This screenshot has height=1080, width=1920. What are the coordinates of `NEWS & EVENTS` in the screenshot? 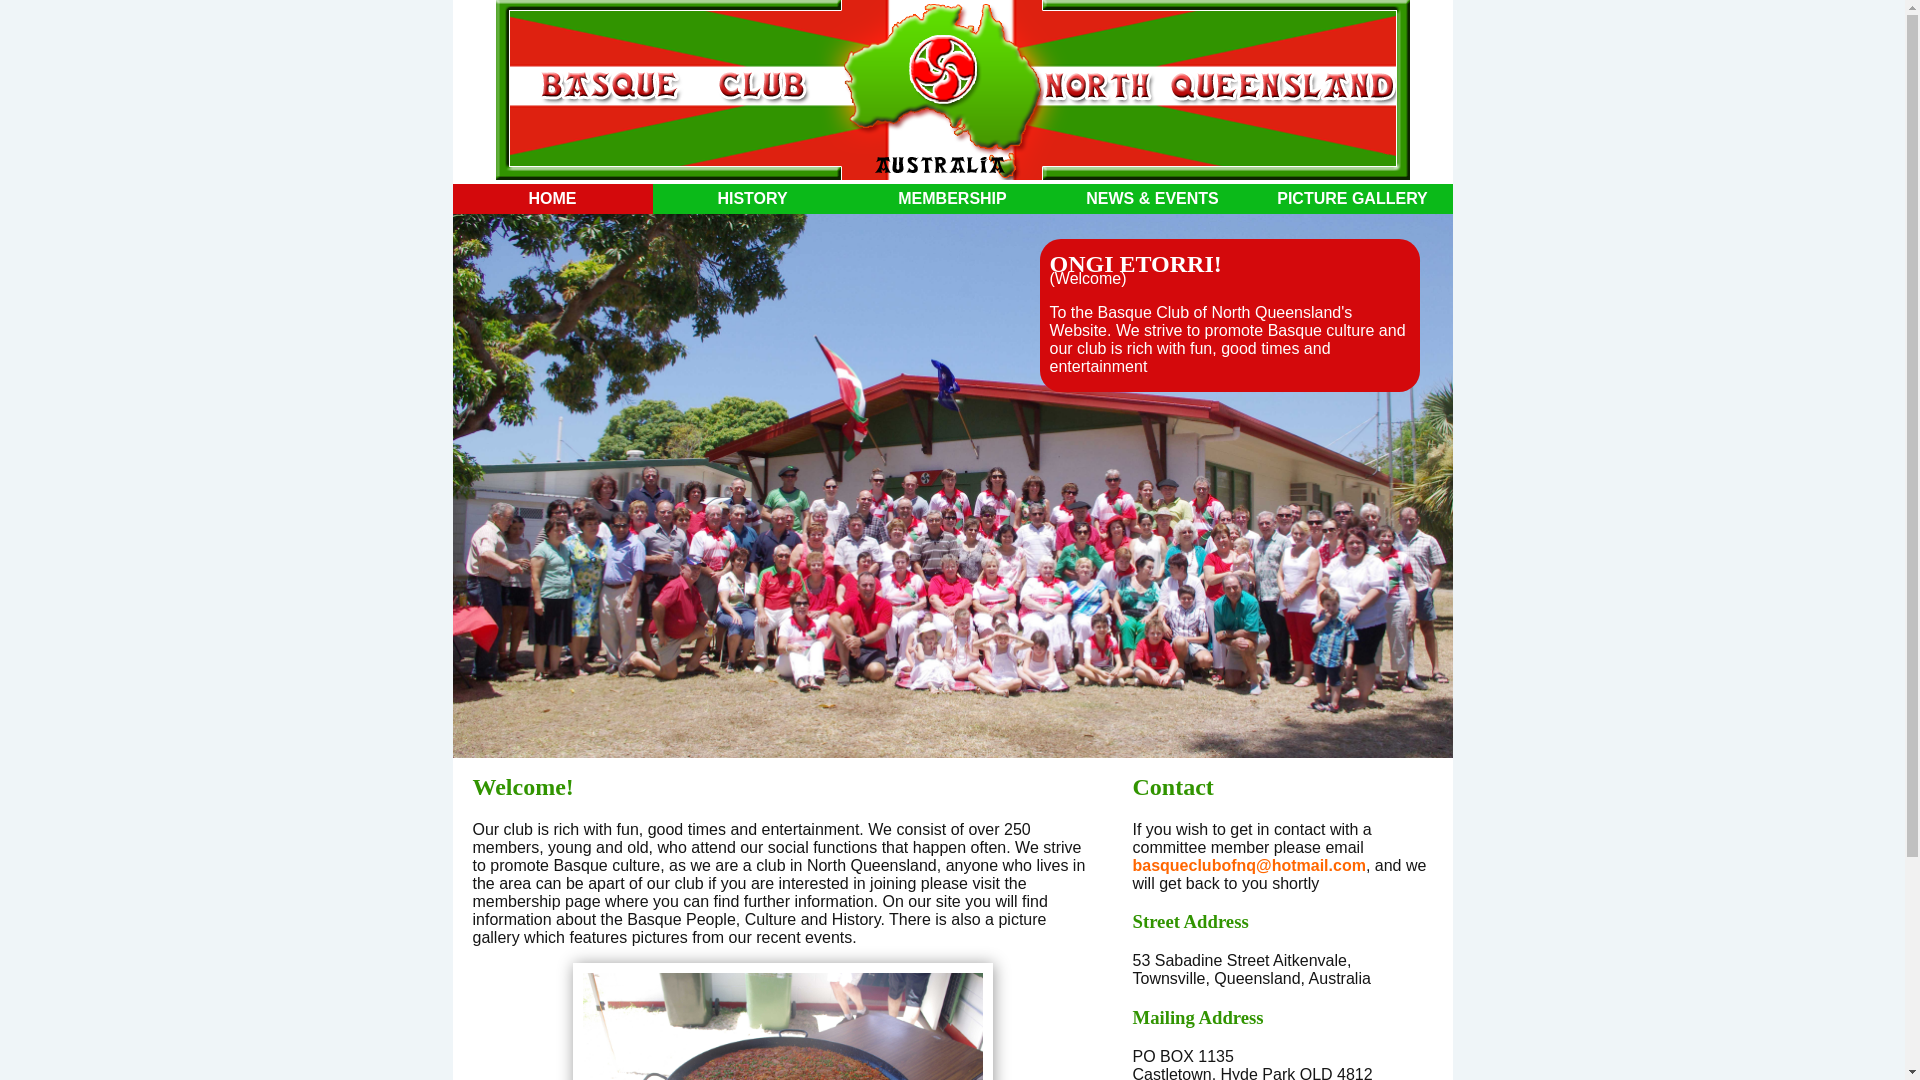 It's located at (1152, 199).